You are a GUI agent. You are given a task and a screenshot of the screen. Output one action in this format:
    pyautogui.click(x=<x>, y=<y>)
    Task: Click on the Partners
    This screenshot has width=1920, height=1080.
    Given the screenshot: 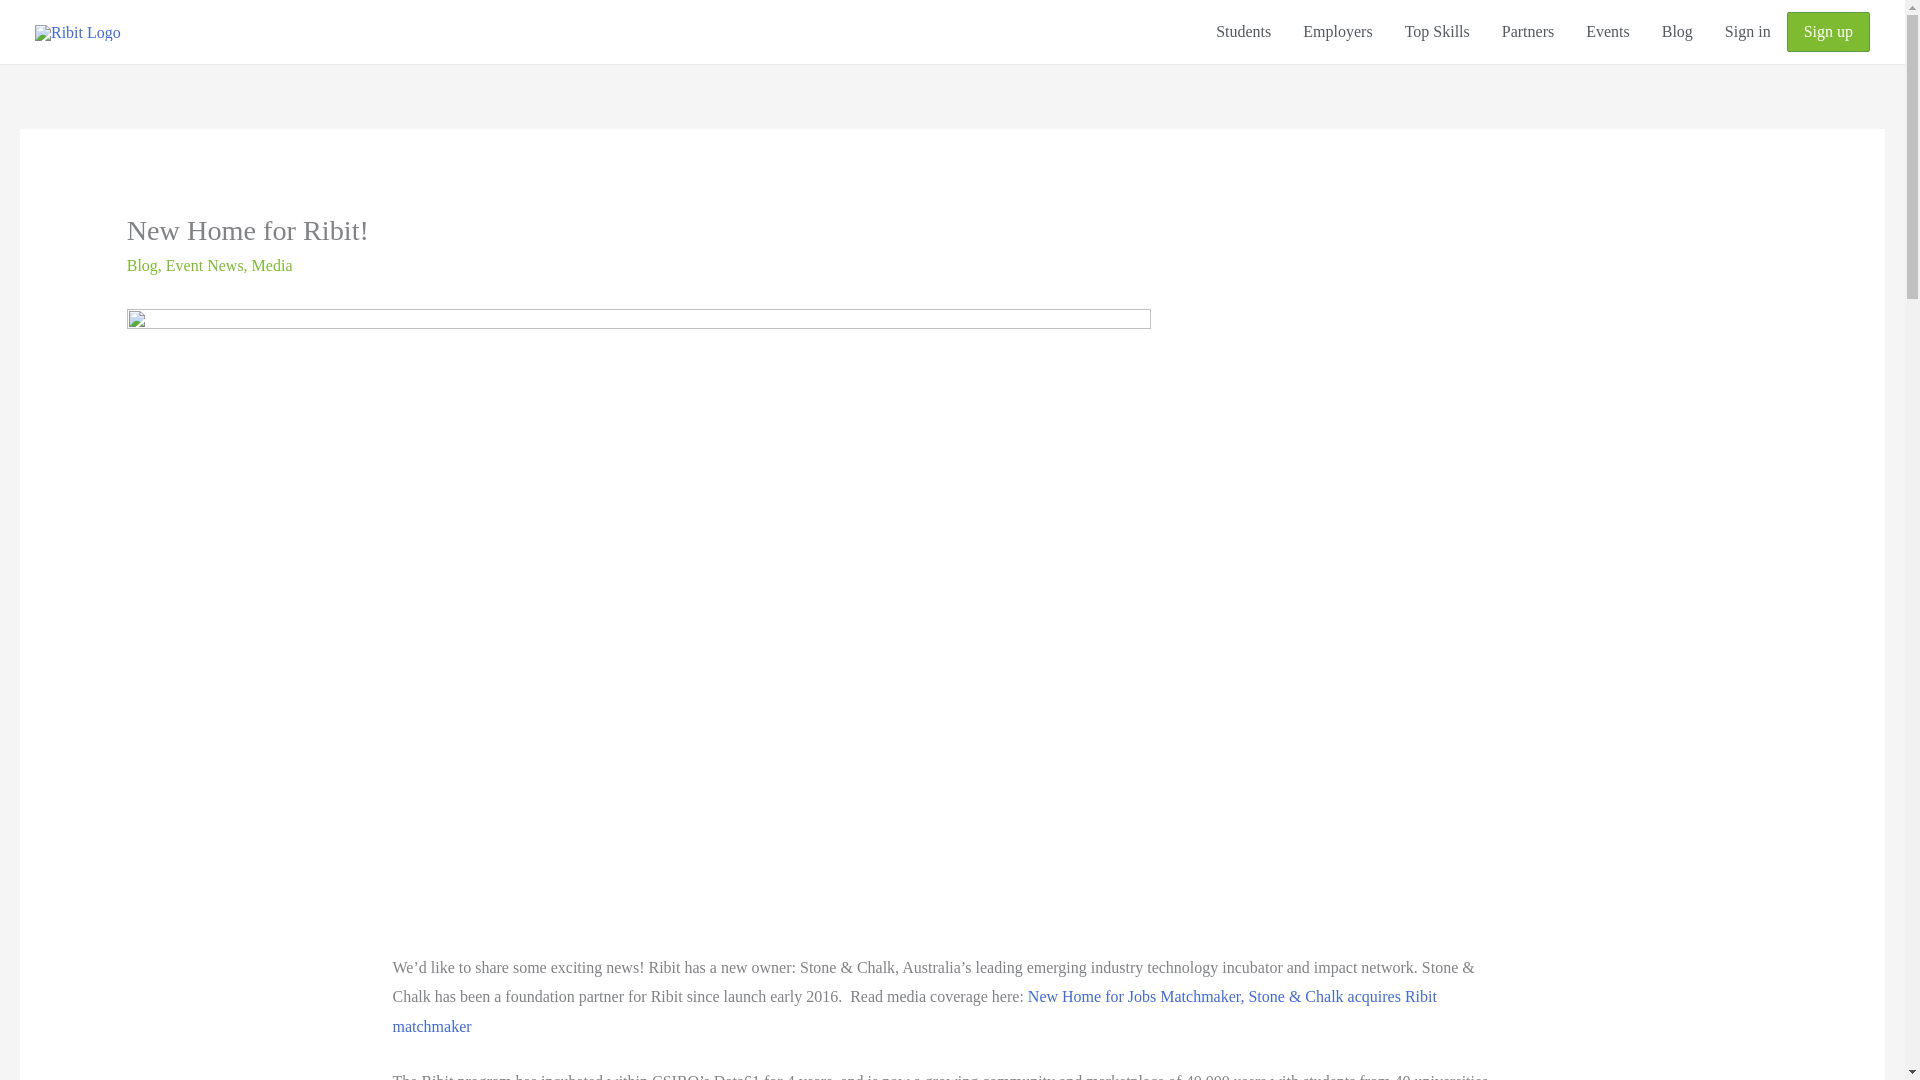 What is the action you would take?
    pyautogui.click(x=1528, y=32)
    